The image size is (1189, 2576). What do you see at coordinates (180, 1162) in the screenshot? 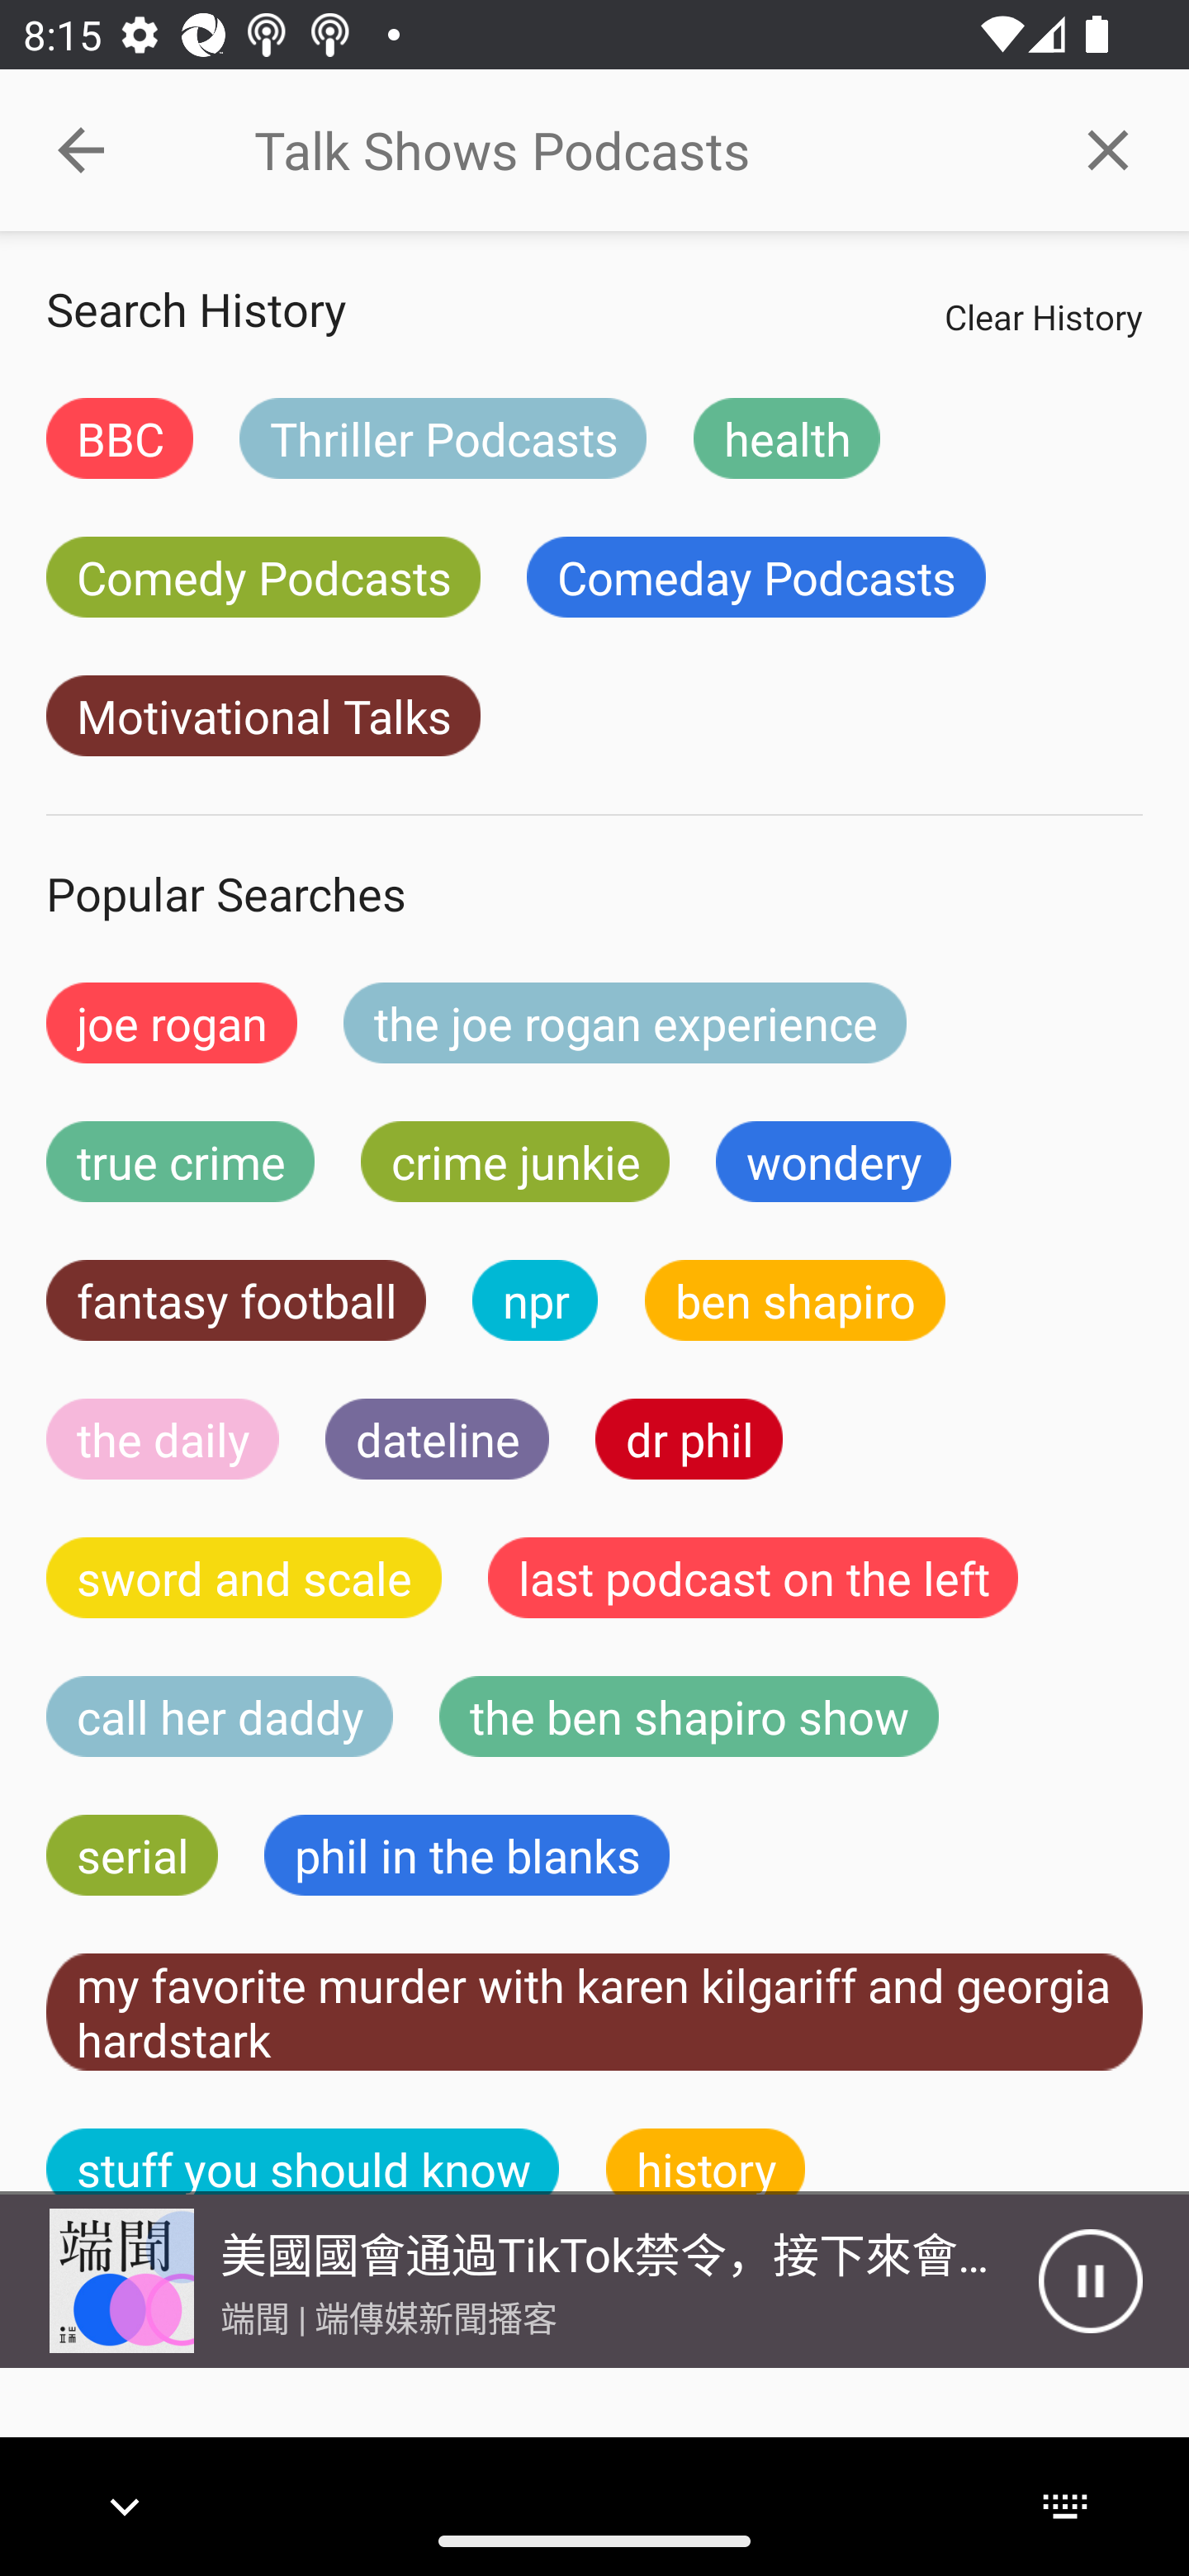
I see `true crime` at bounding box center [180, 1162].